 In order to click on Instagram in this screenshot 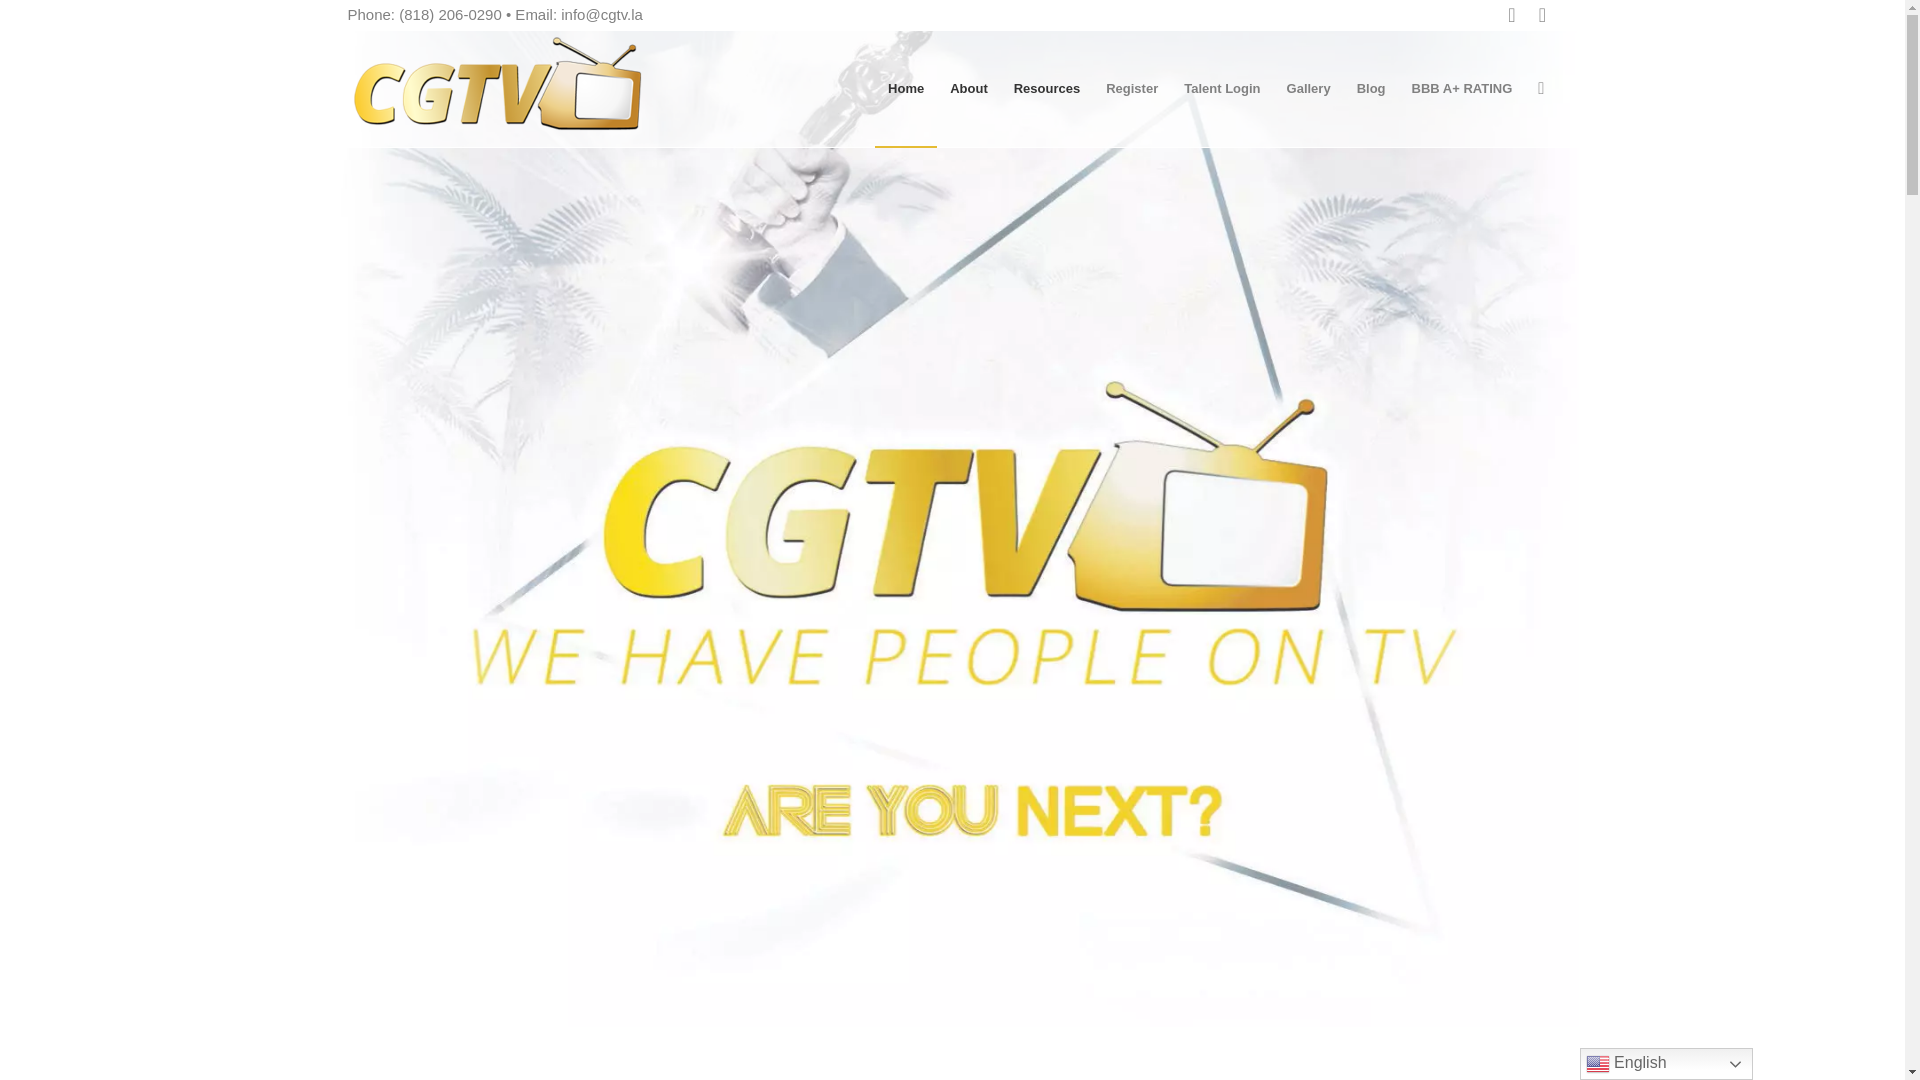, I will do `click(1542, 15)`.